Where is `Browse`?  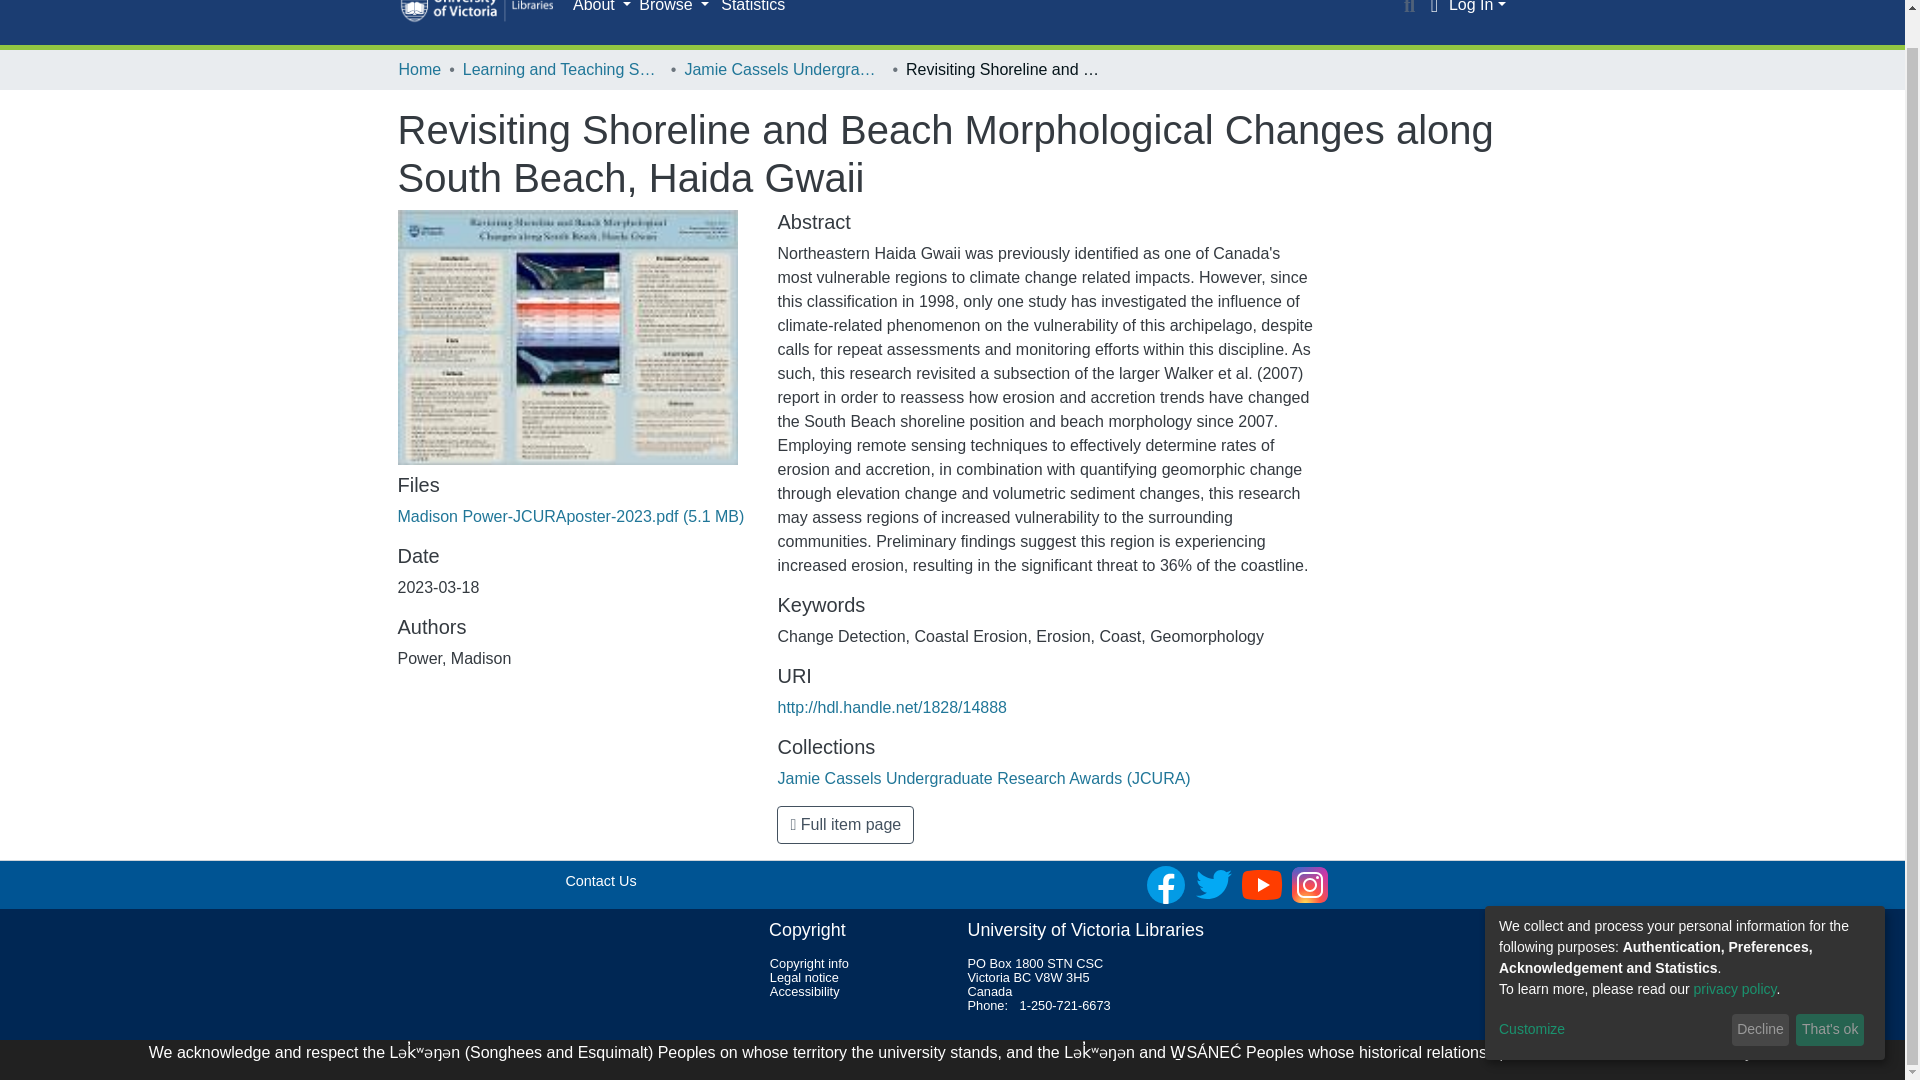 Browse is located at coordinates (674, 8).